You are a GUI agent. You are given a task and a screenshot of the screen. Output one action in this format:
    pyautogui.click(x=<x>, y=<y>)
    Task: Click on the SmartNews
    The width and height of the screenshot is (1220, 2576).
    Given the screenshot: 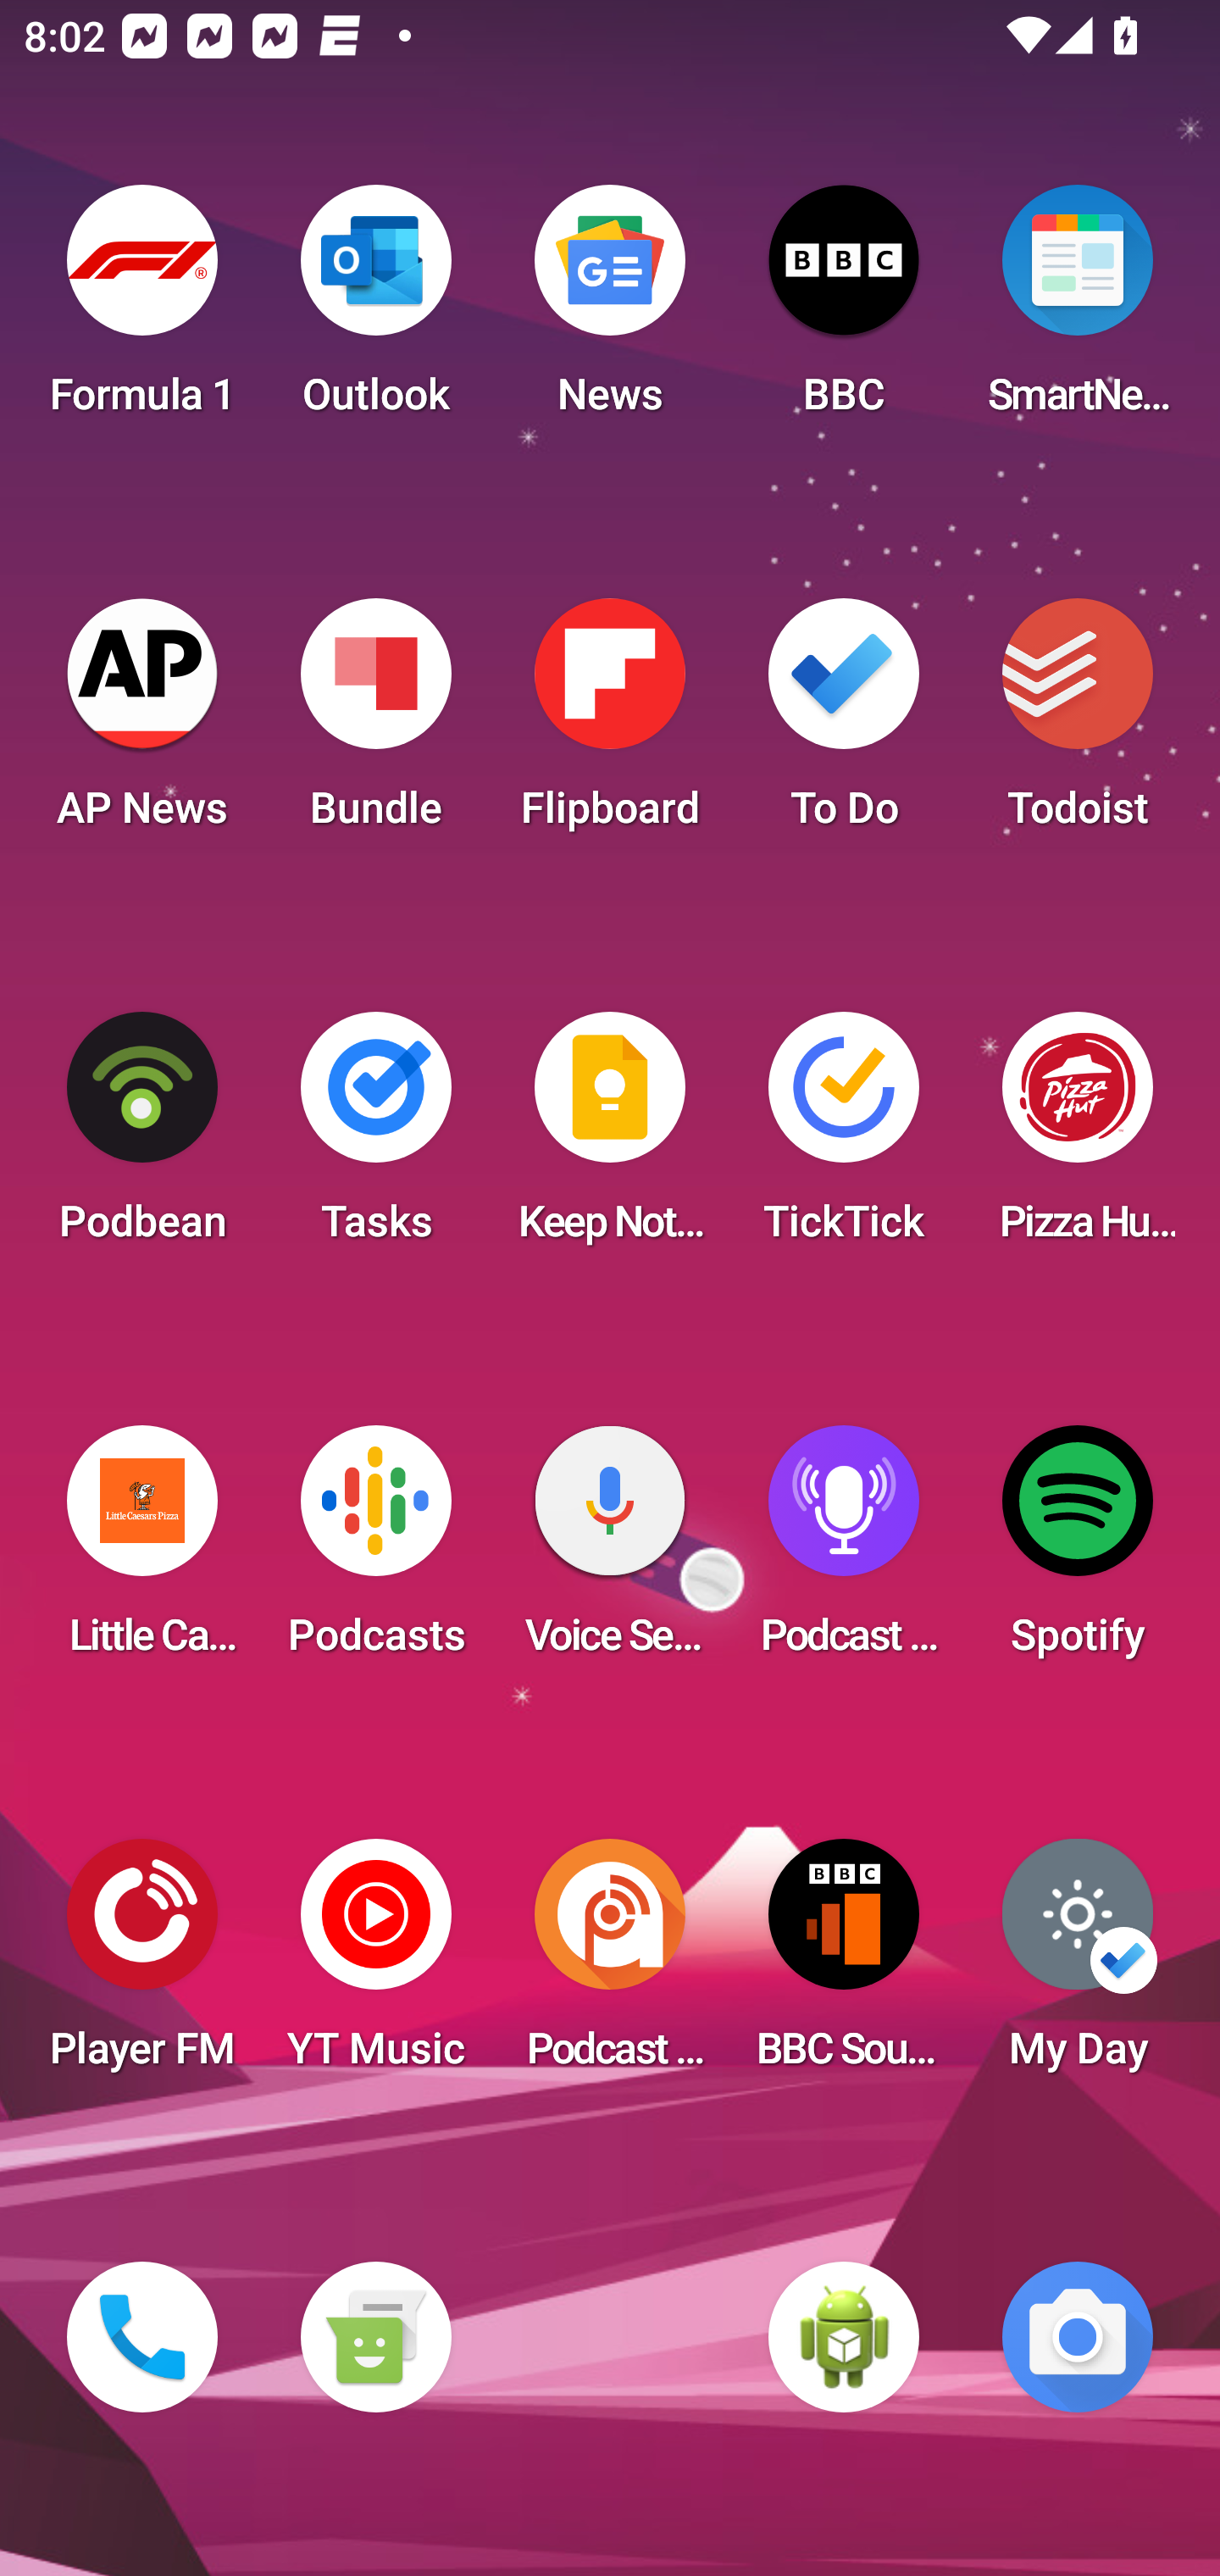 What is the action you would take?
    pyautogui.click(x=1078, y=310)
    